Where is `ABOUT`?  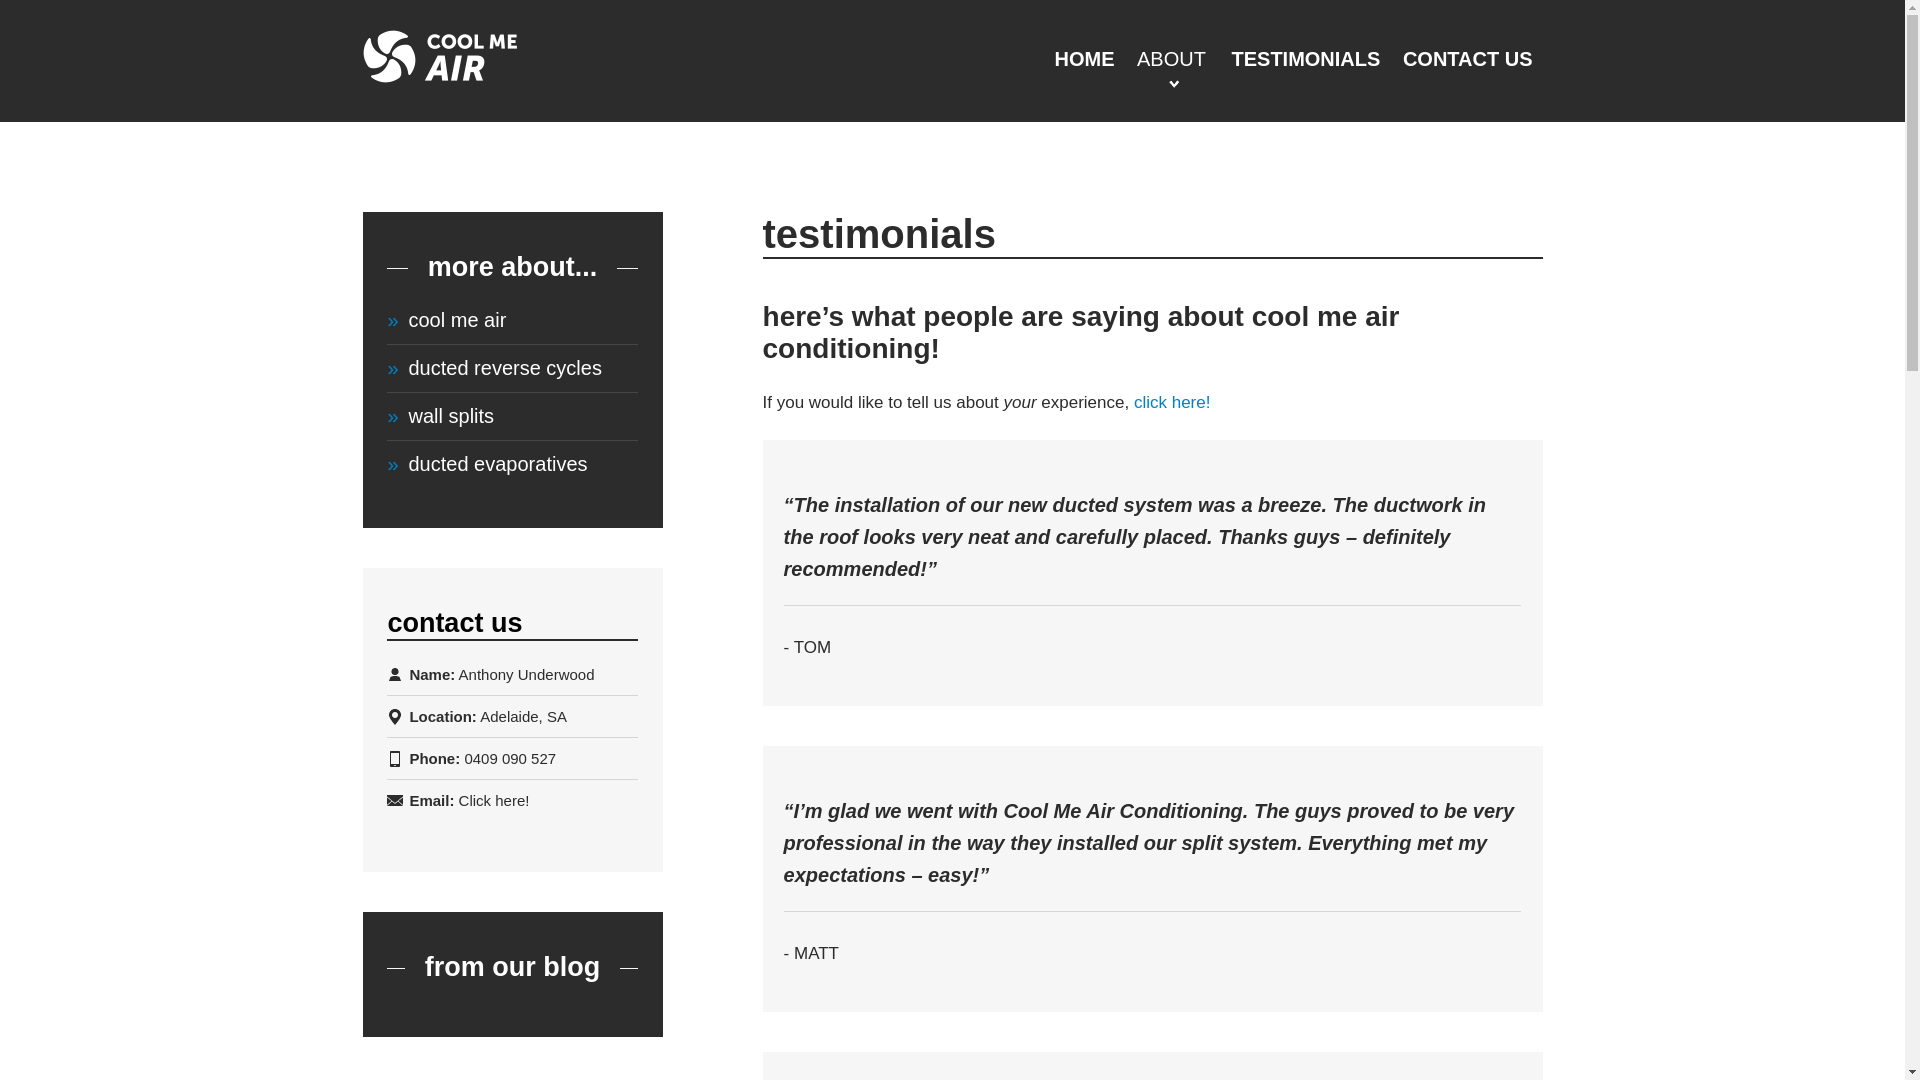 ABOUT is located at coordinates (1172, 59).